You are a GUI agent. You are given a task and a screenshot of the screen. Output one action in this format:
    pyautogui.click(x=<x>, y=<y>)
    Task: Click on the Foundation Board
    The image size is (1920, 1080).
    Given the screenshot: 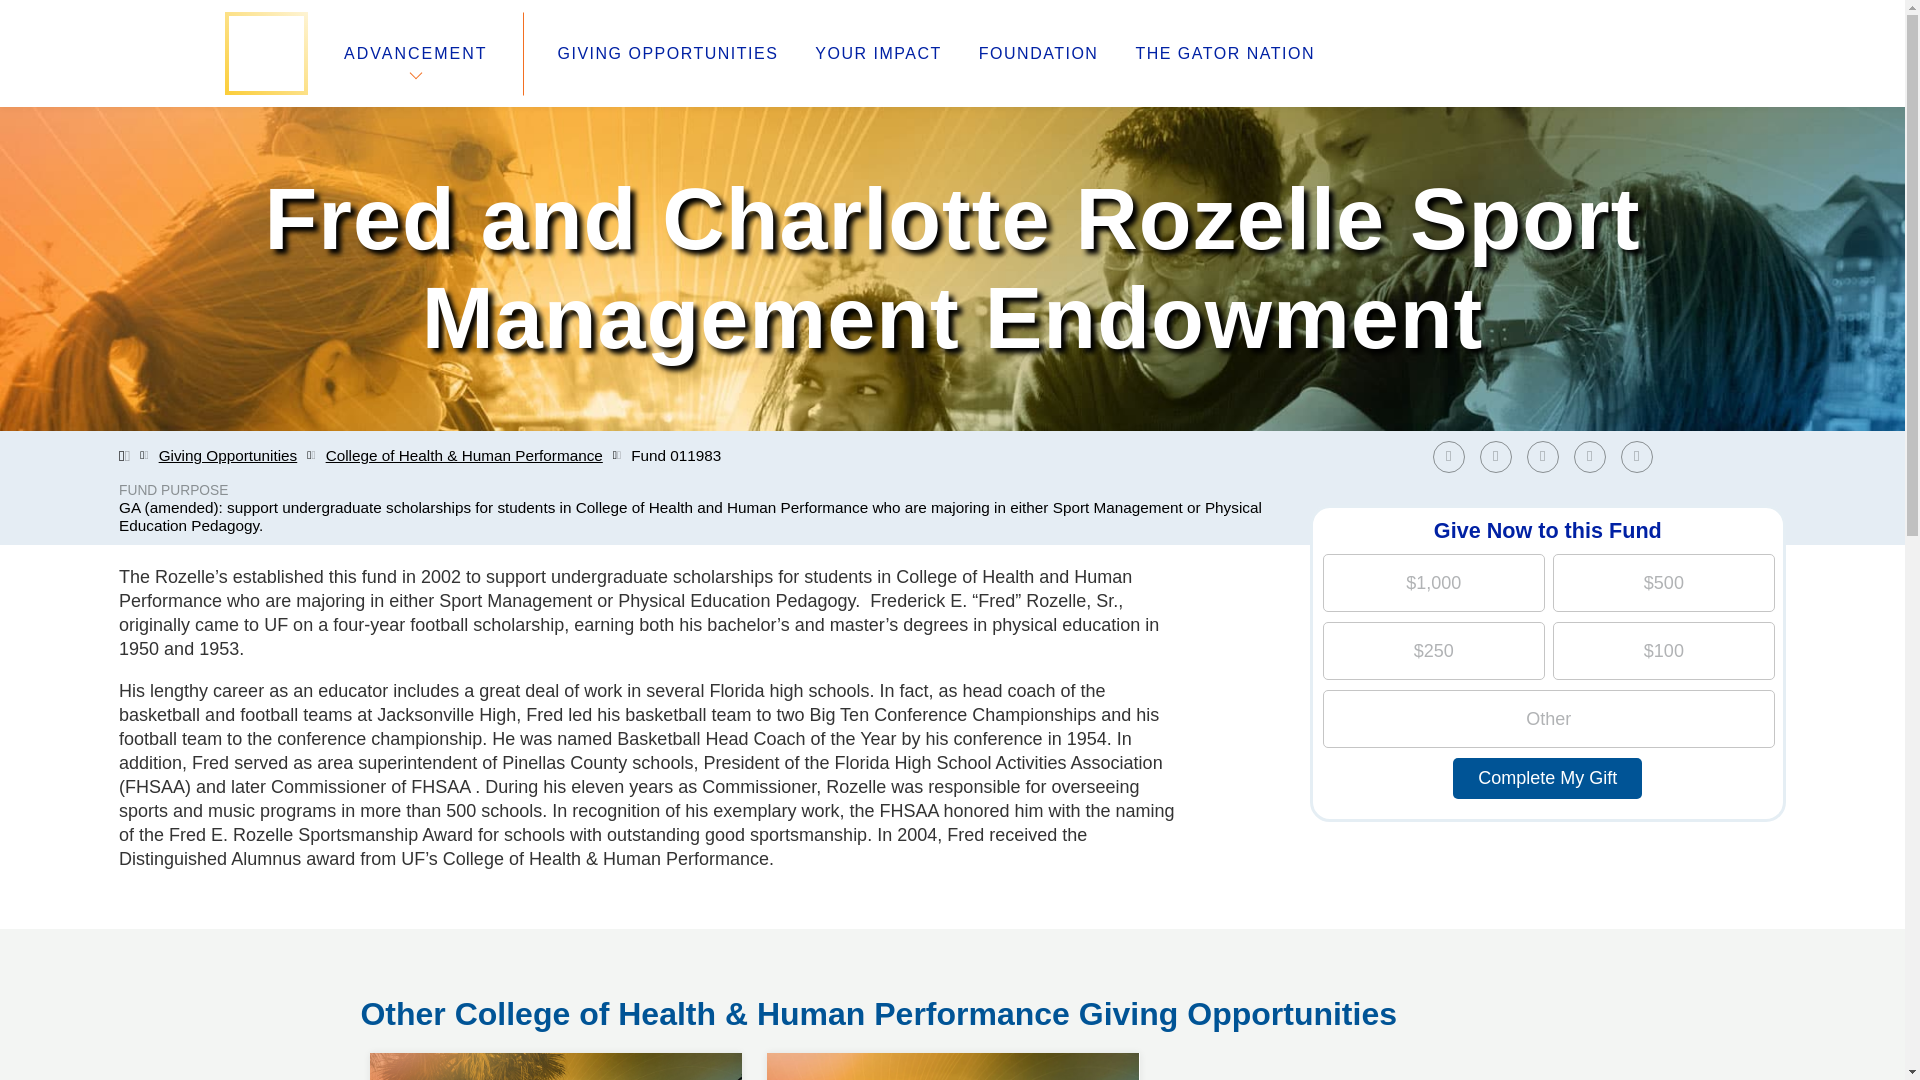 What is the action you would take?
    pyautogui.click(x=432, y=930)
    